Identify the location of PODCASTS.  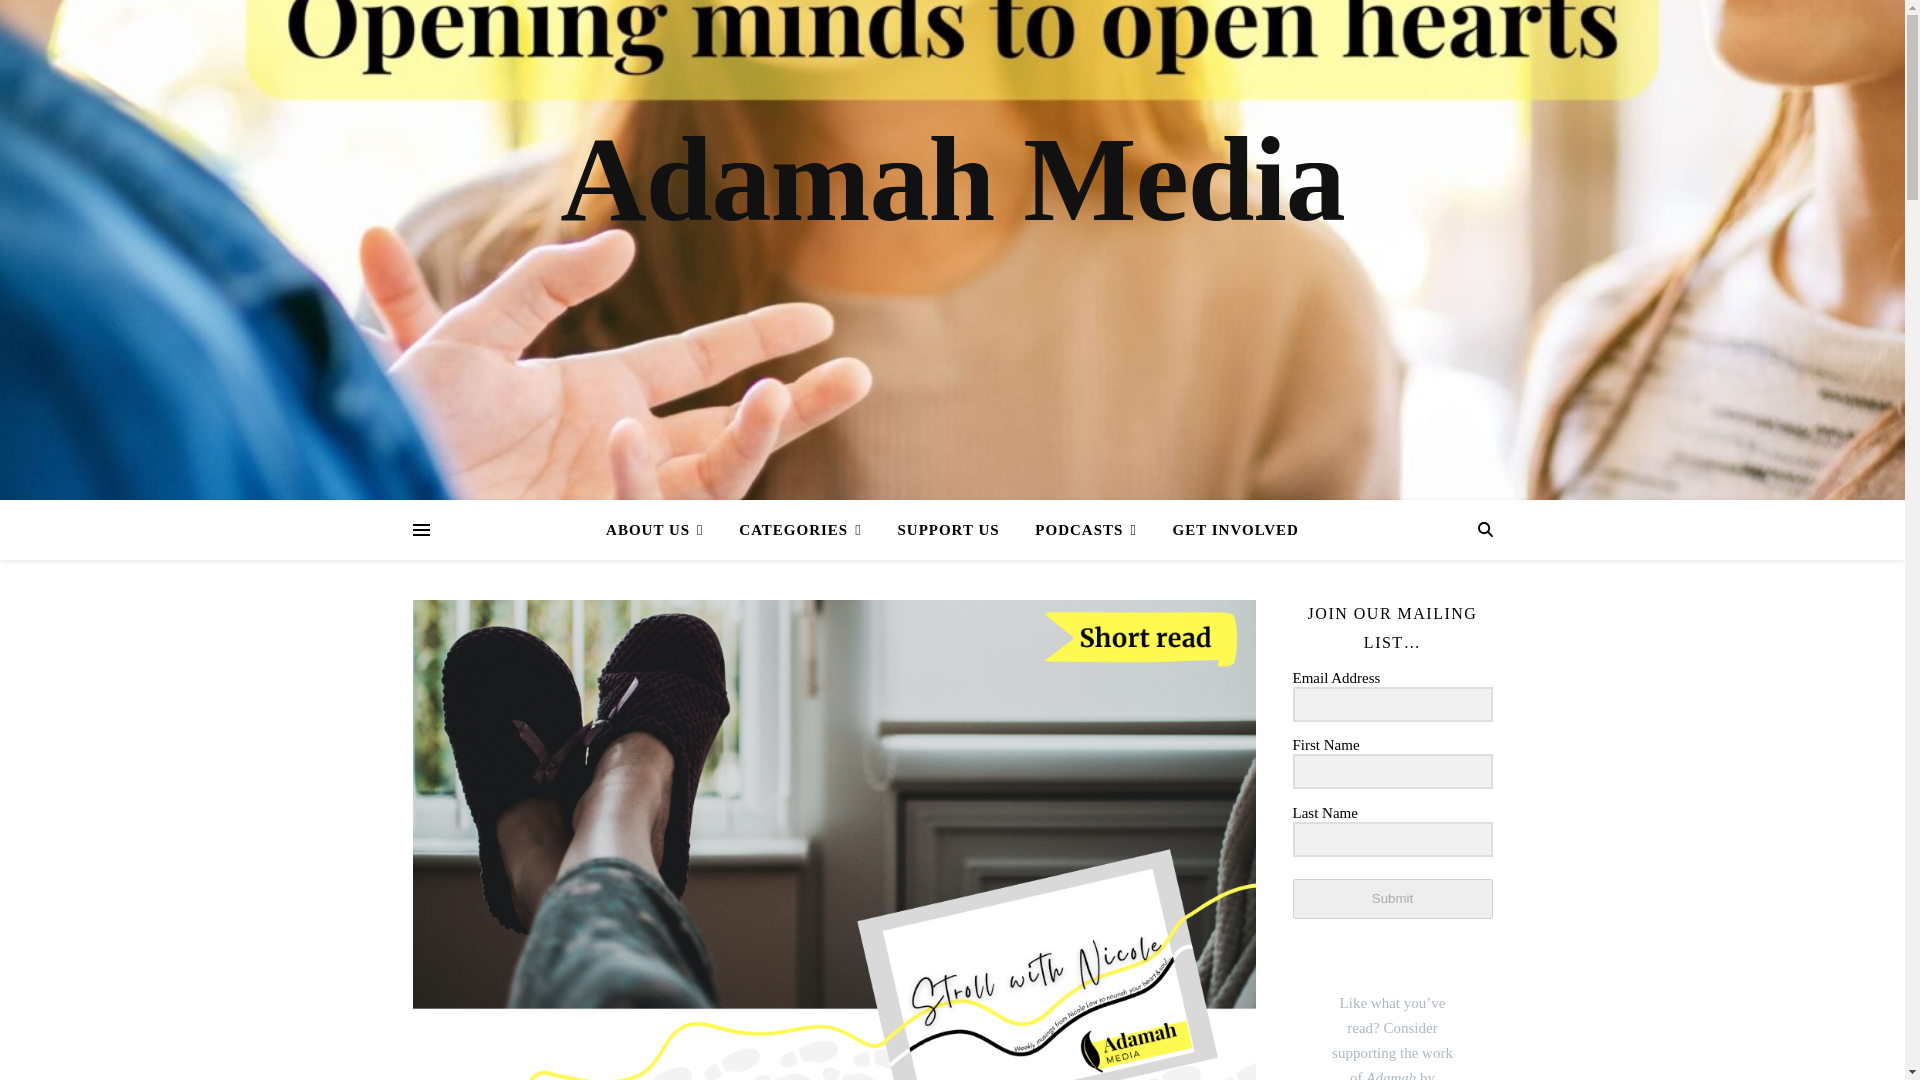
(1086, 530).